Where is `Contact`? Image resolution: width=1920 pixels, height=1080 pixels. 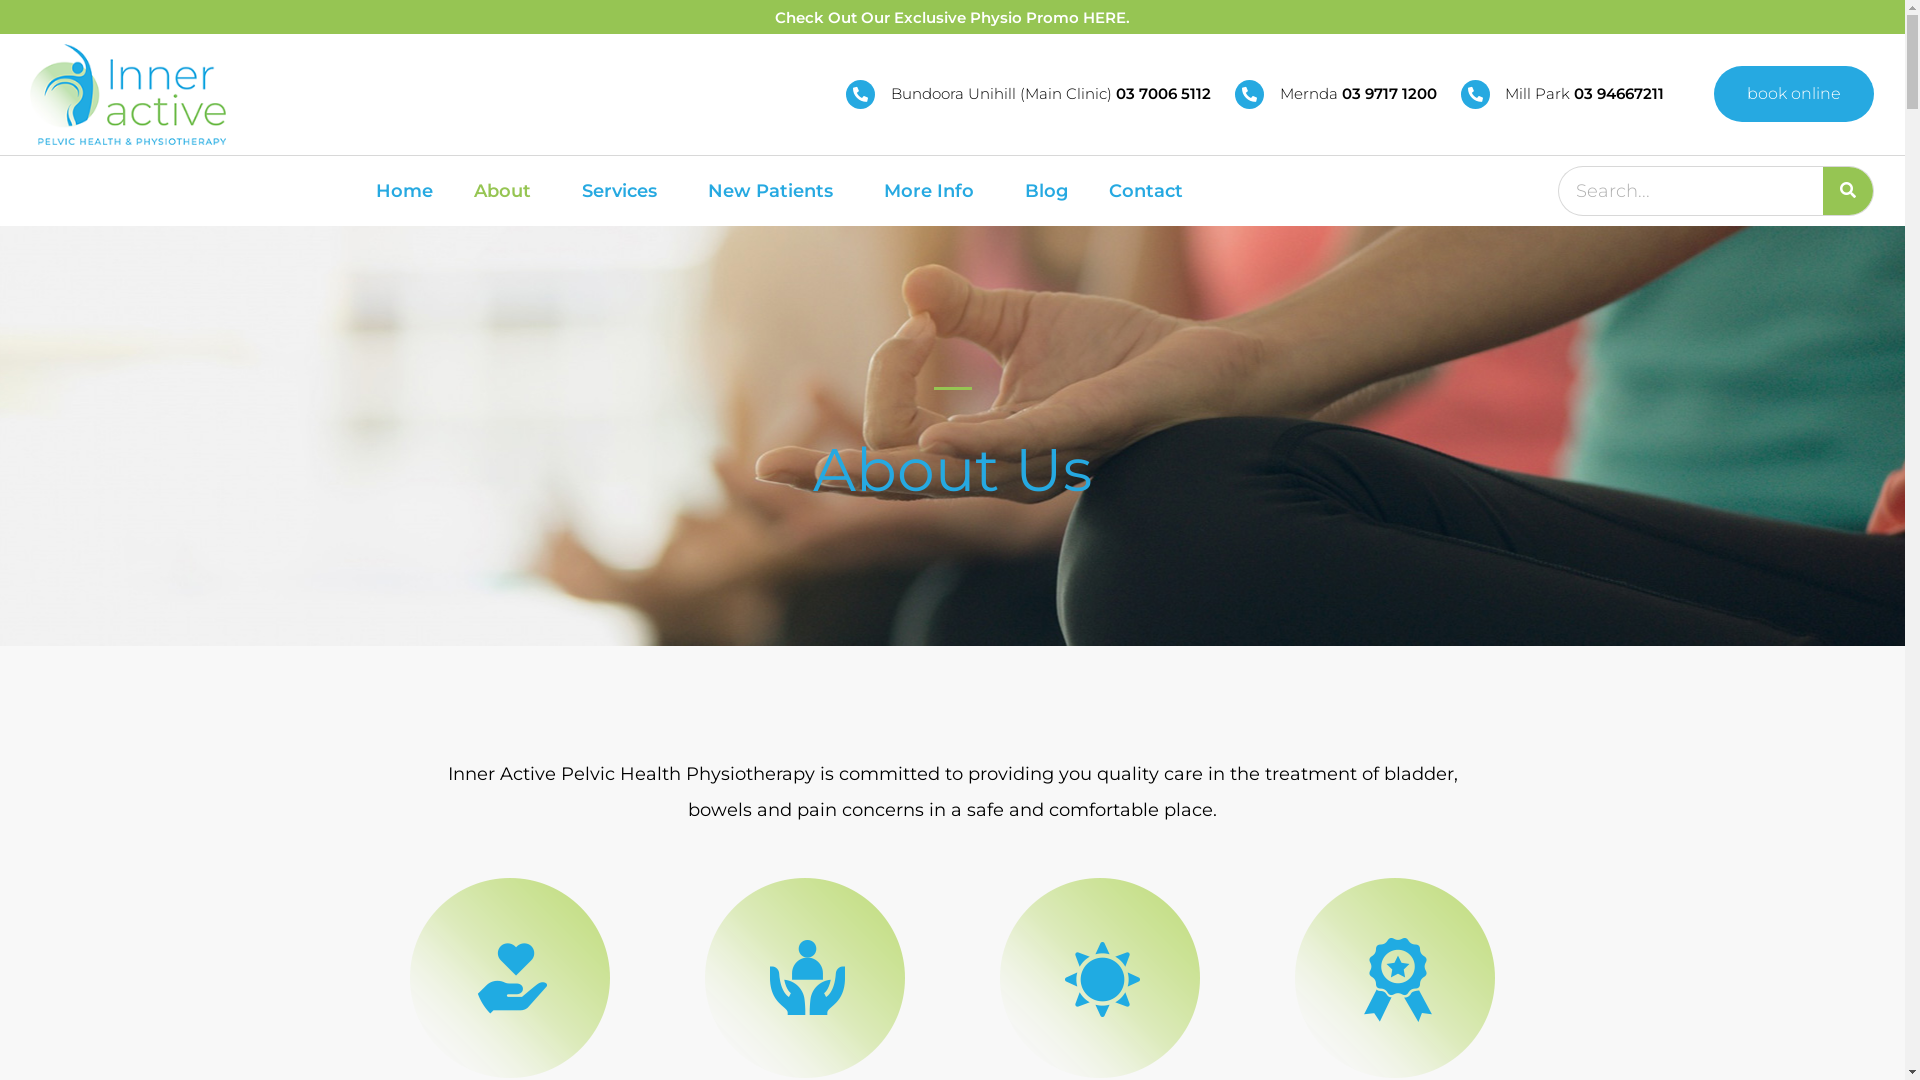
Contact is located at coordinates (1151, 191).